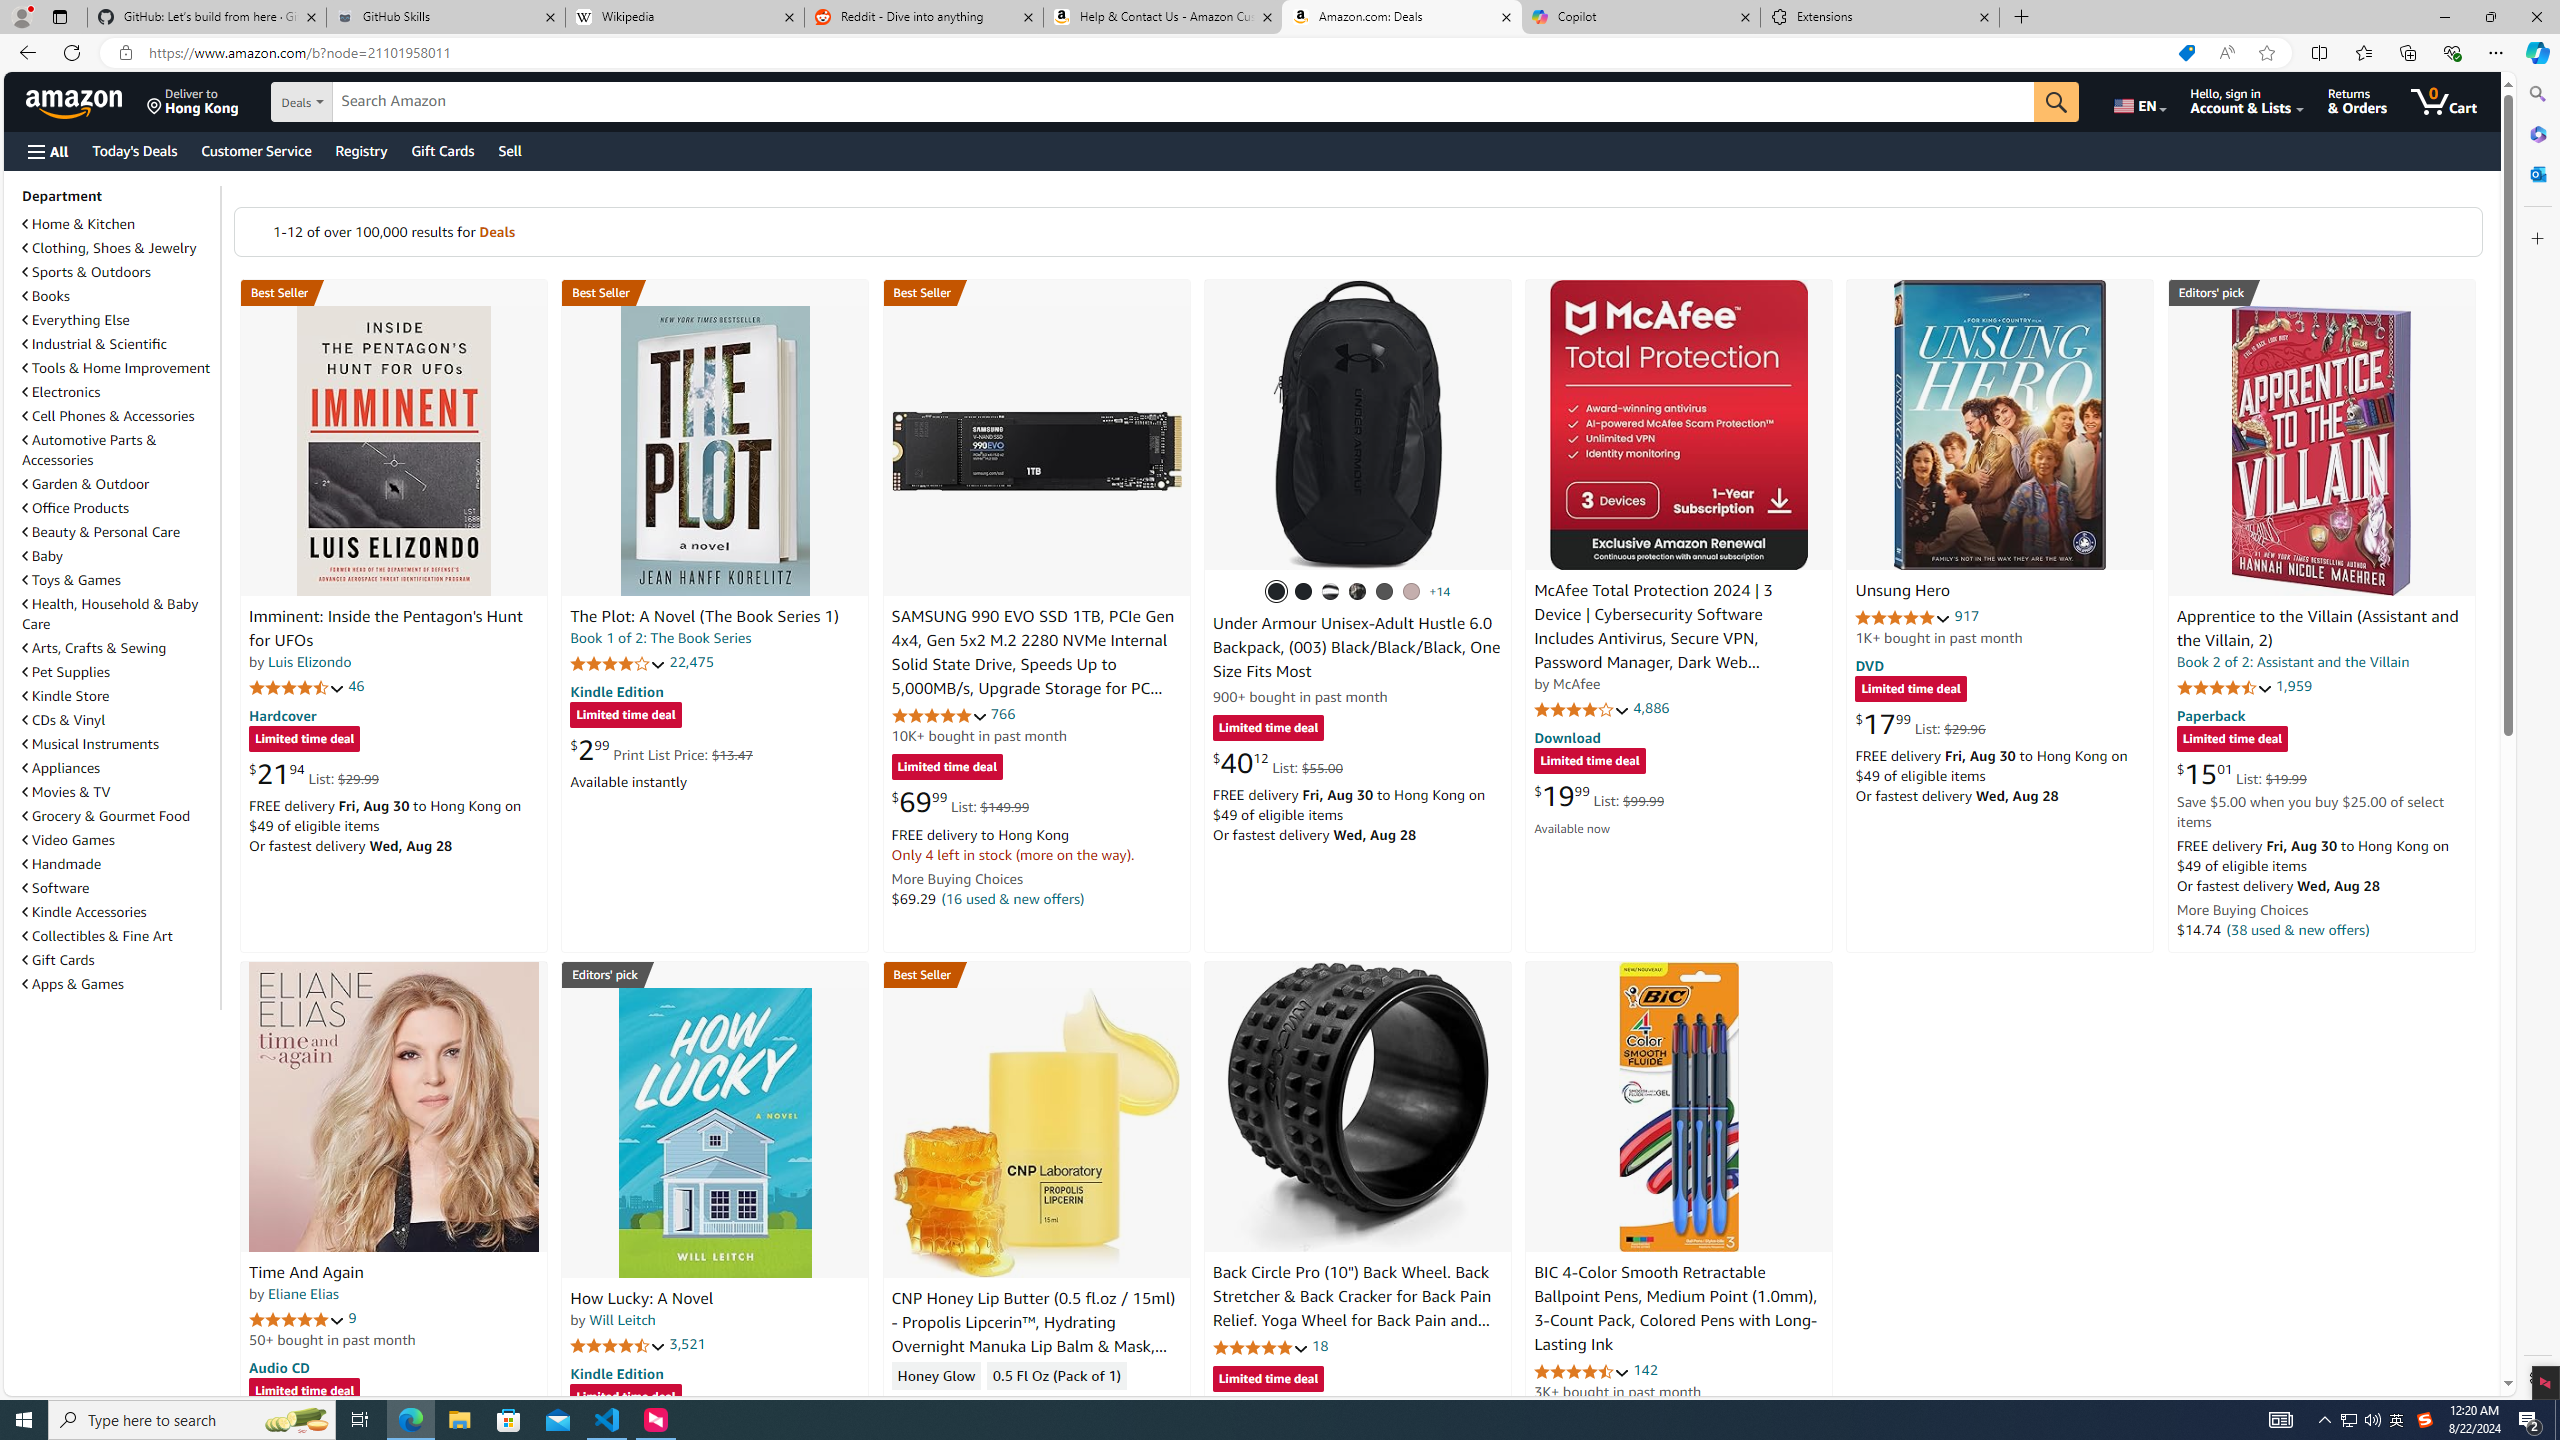 The height and width of the screenshot is (1440, 2560). I want to click on Best Seller in Heist Thrillers, so click(715, 292).